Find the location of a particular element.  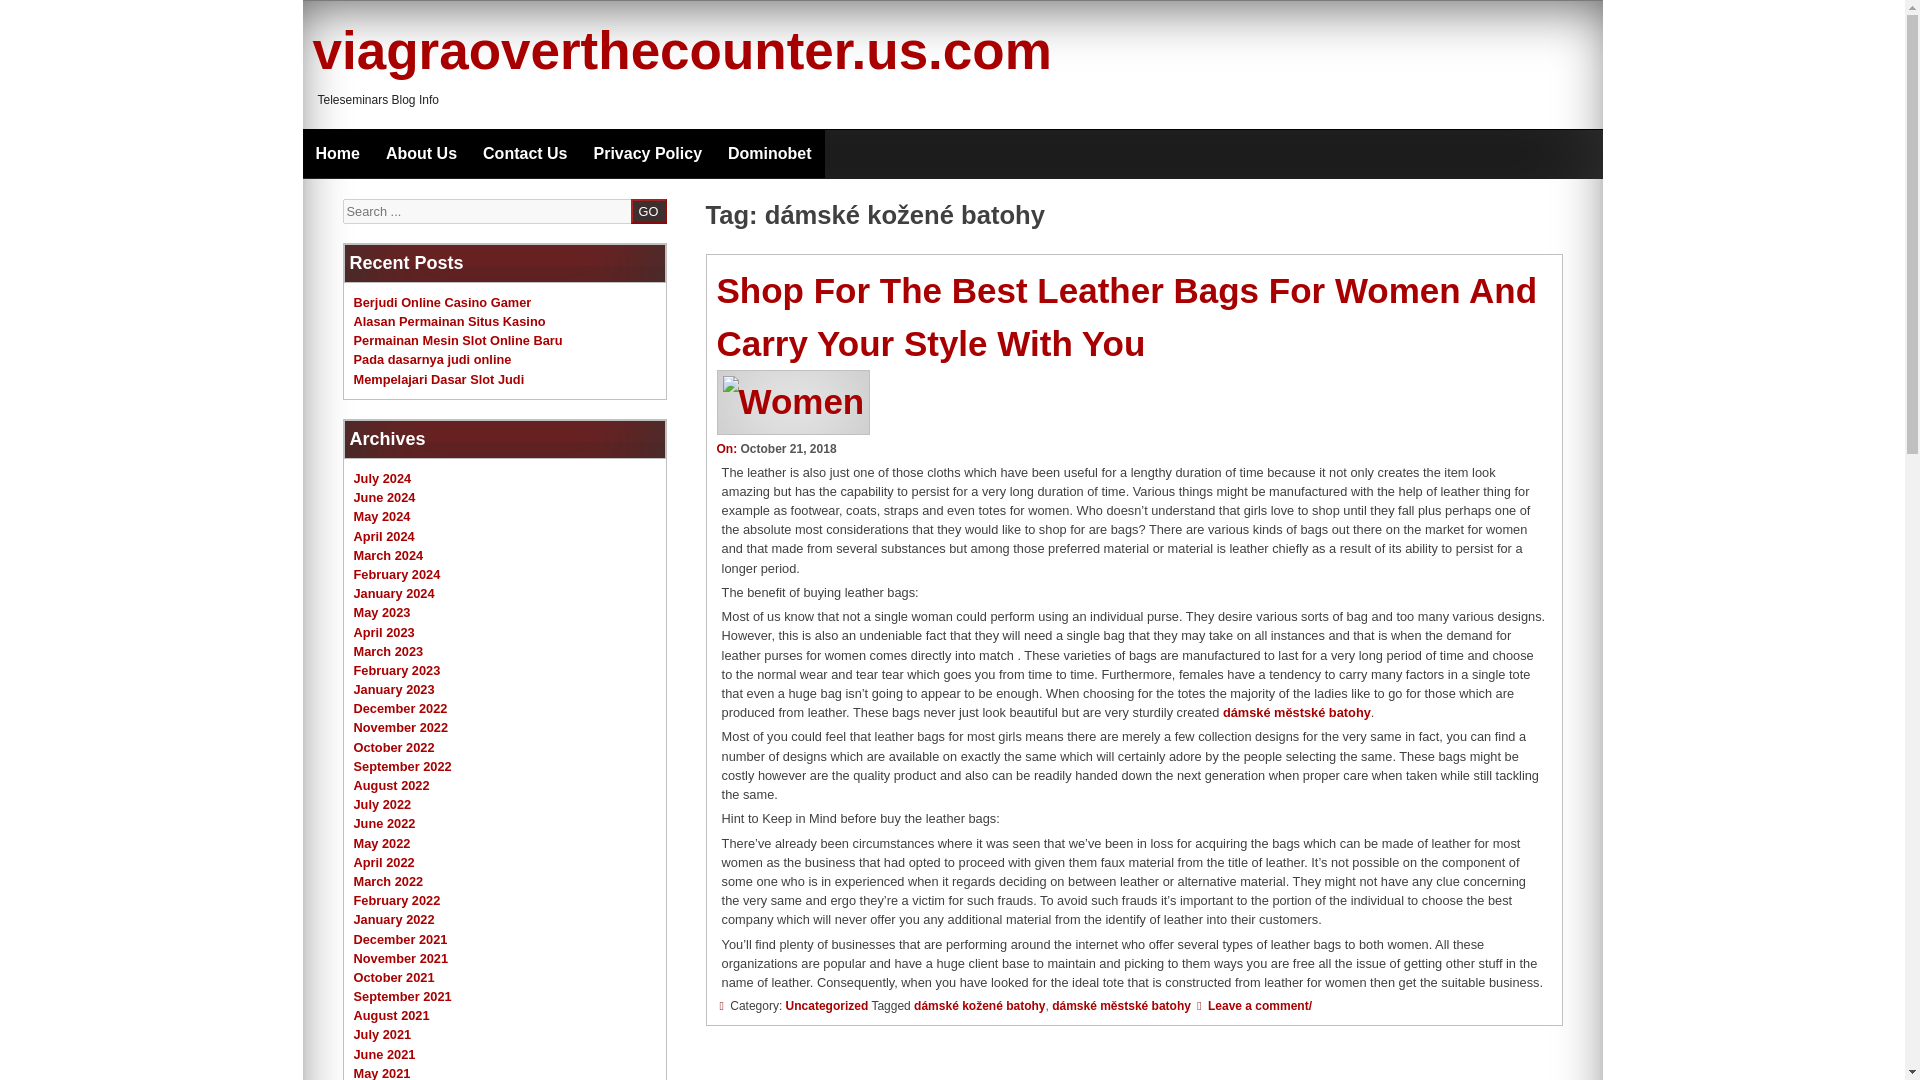

Pada dasarnya judi online is located at coordinates (432, 360).